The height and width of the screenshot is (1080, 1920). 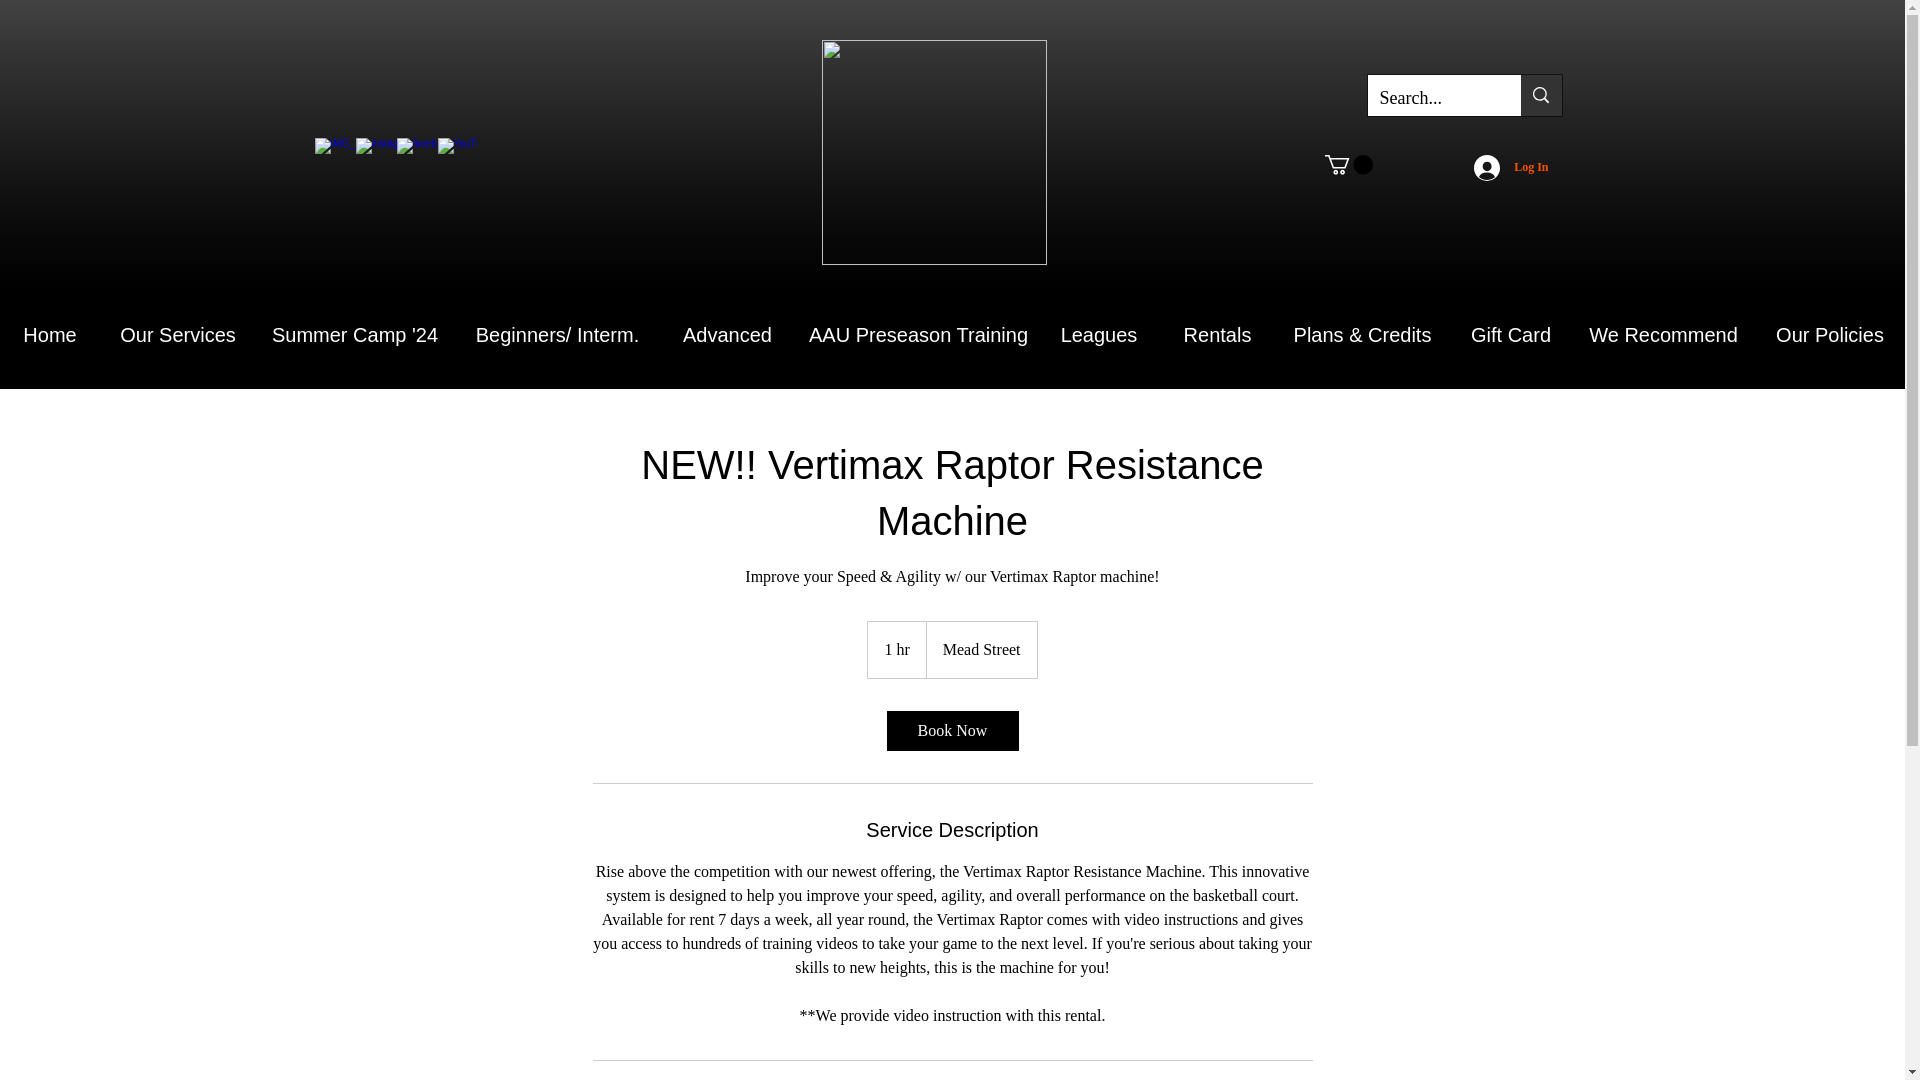 What do you see at coordinates (50, 334) in the screenshot?
I see `Home` at bounding box center [50, 334].